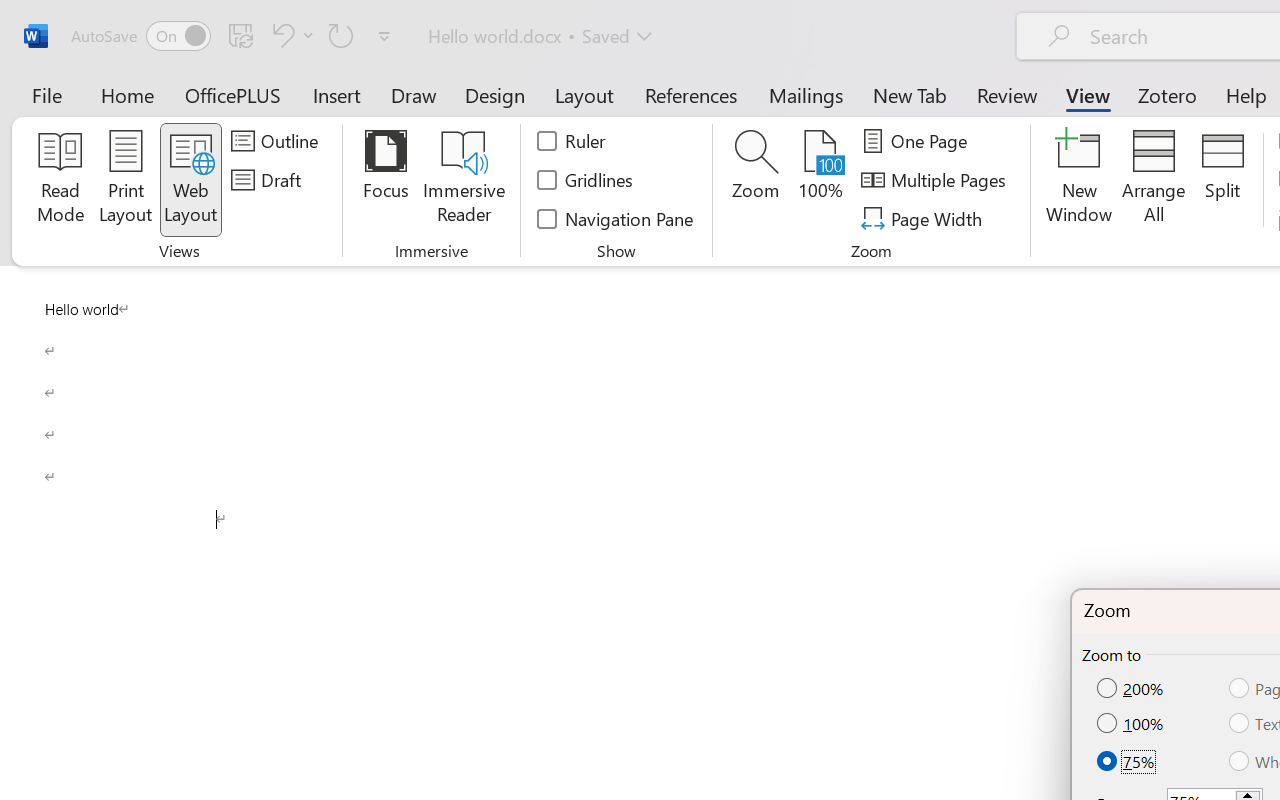  I want to click on Preview, so click(30, 114).